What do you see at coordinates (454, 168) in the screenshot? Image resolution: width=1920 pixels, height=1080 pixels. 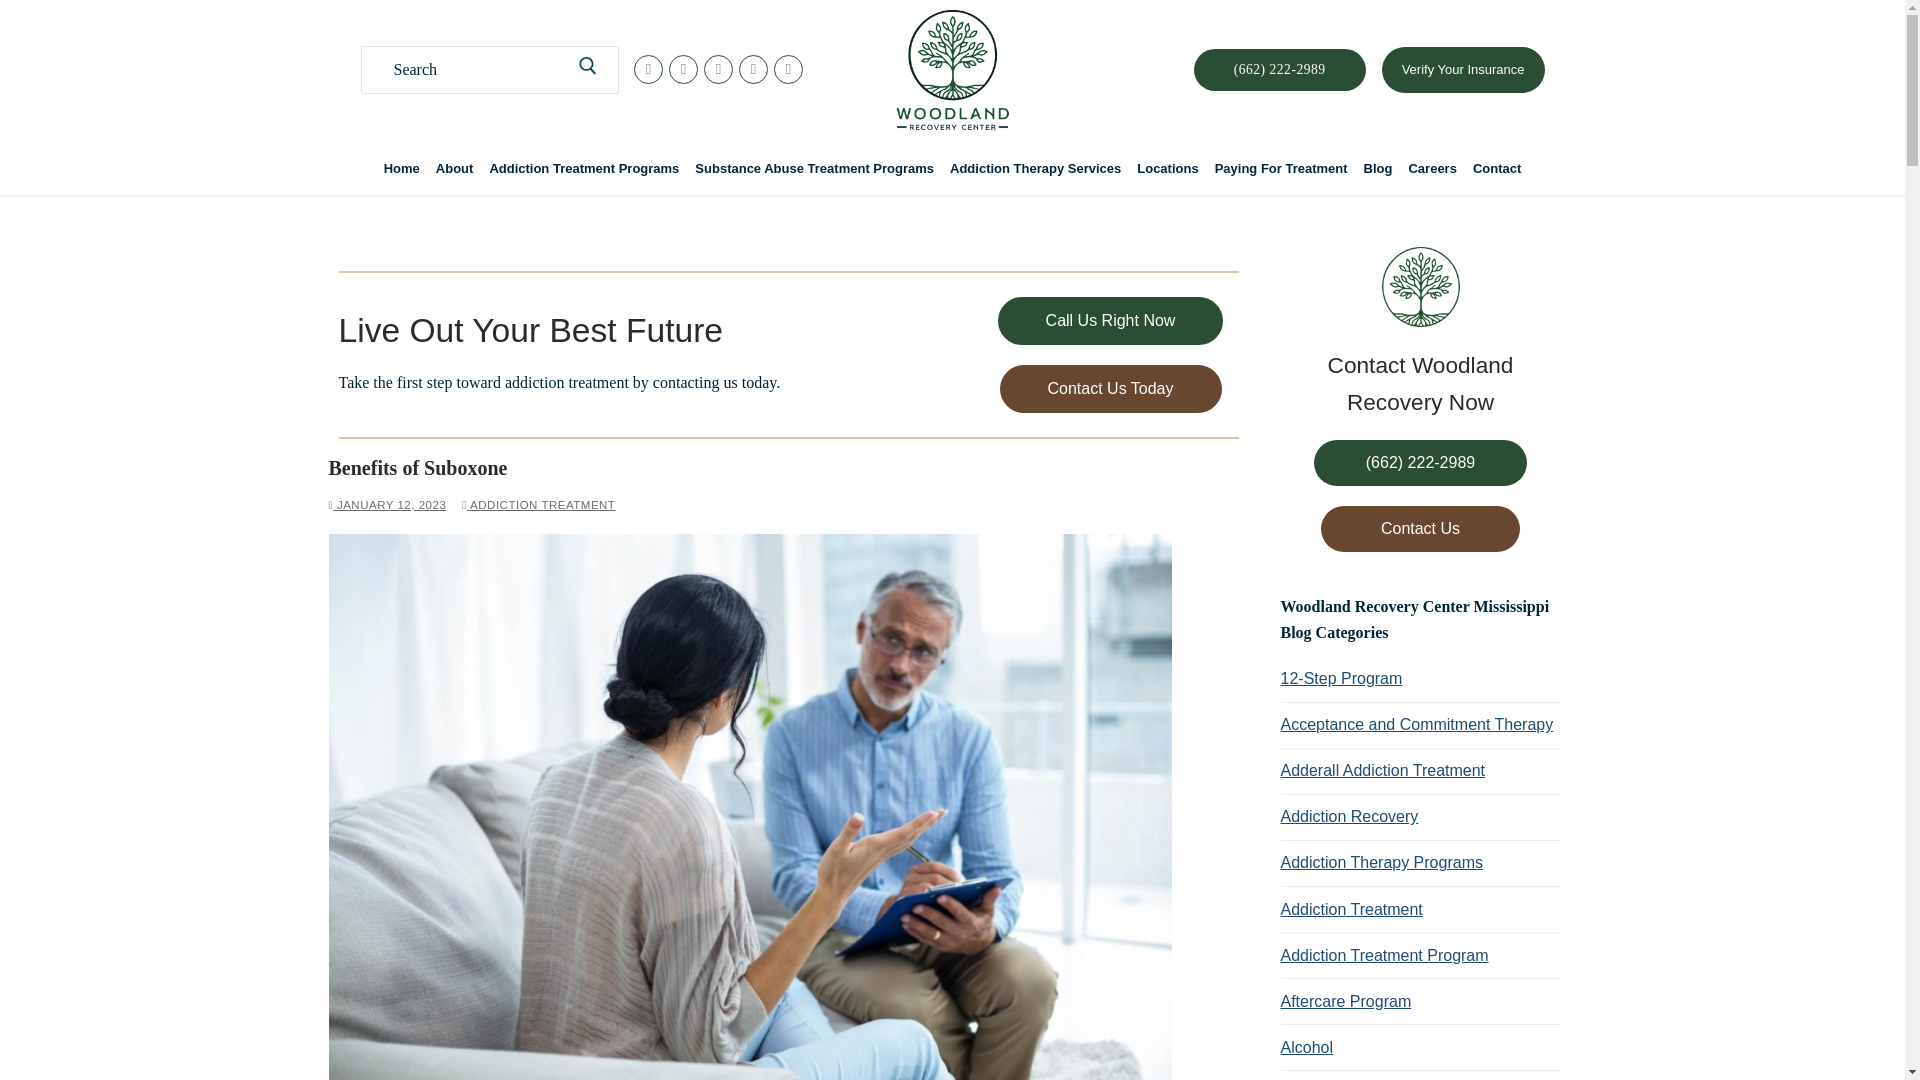 I see `About` at bounding box center [454, 168].